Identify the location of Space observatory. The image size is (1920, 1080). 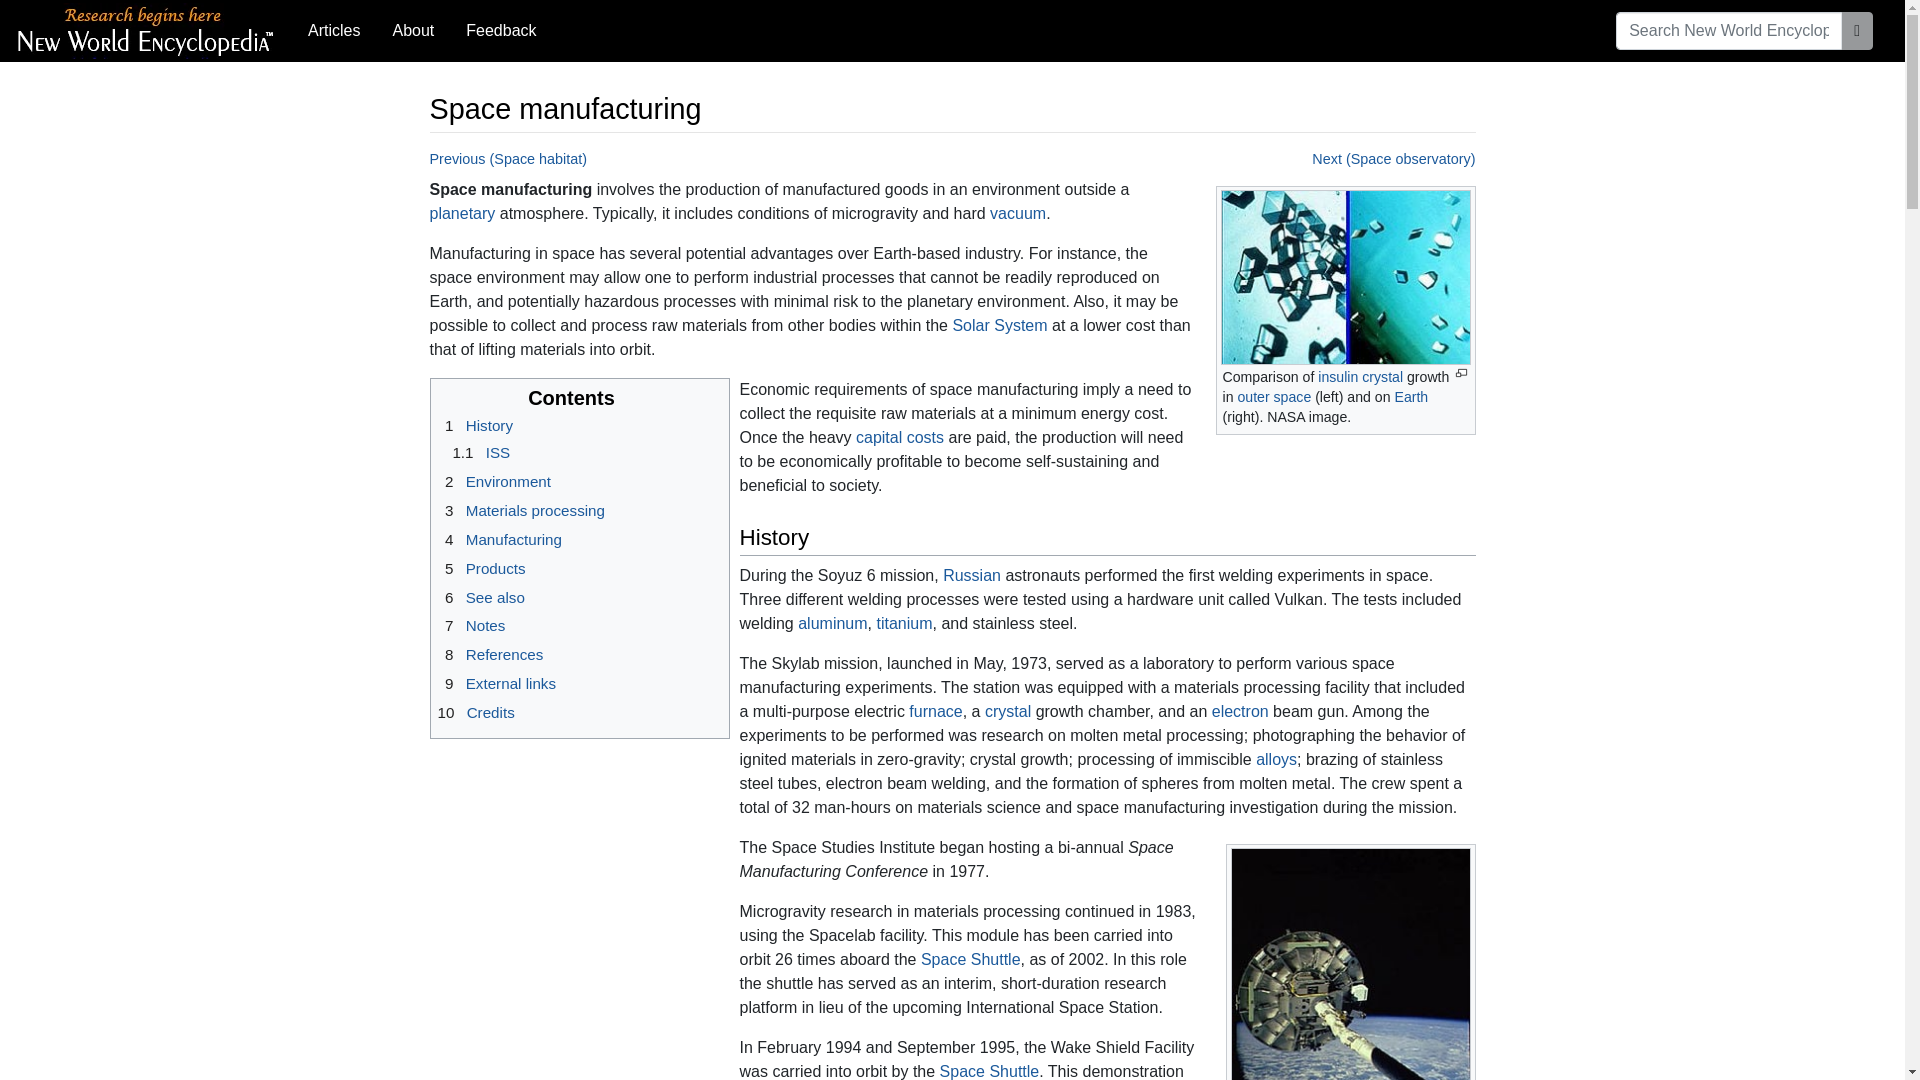
(1392, 159).